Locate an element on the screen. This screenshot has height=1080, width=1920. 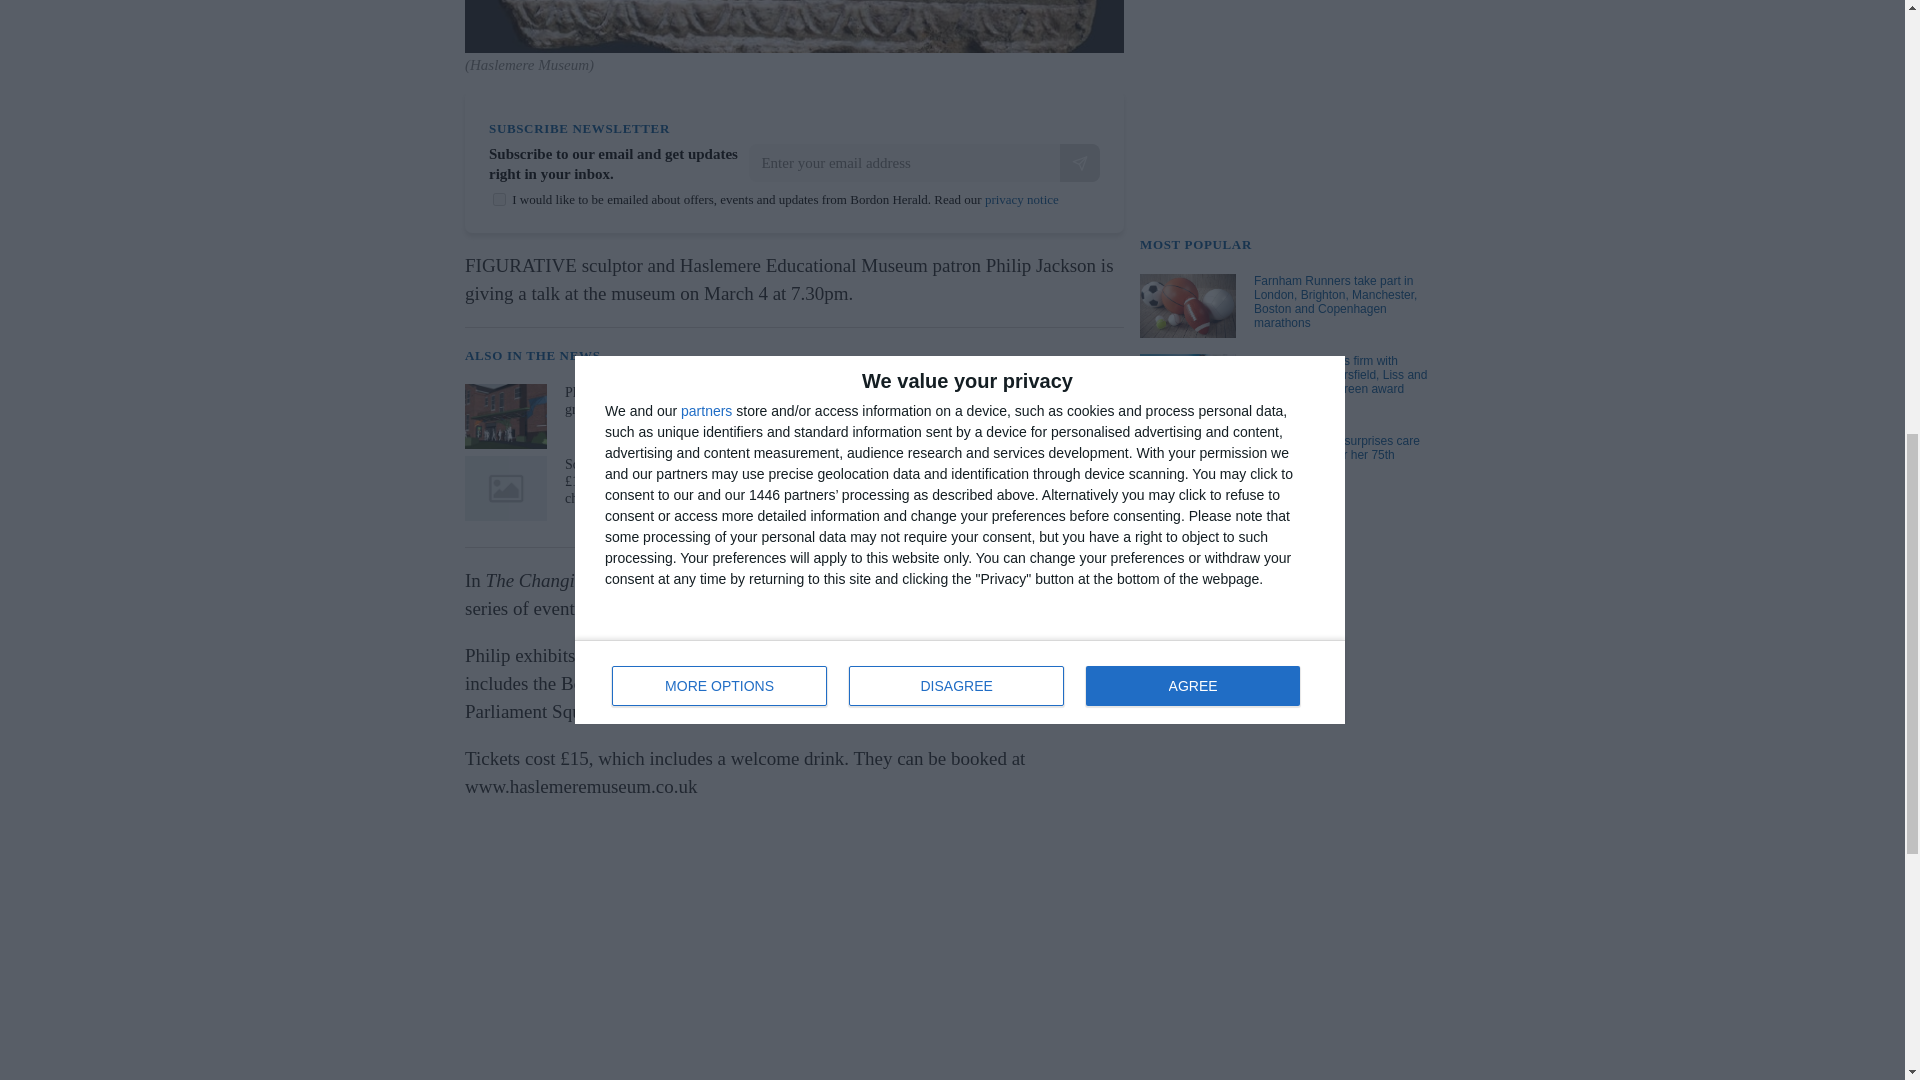
privacy notice is located at coordinates (1022, 200).